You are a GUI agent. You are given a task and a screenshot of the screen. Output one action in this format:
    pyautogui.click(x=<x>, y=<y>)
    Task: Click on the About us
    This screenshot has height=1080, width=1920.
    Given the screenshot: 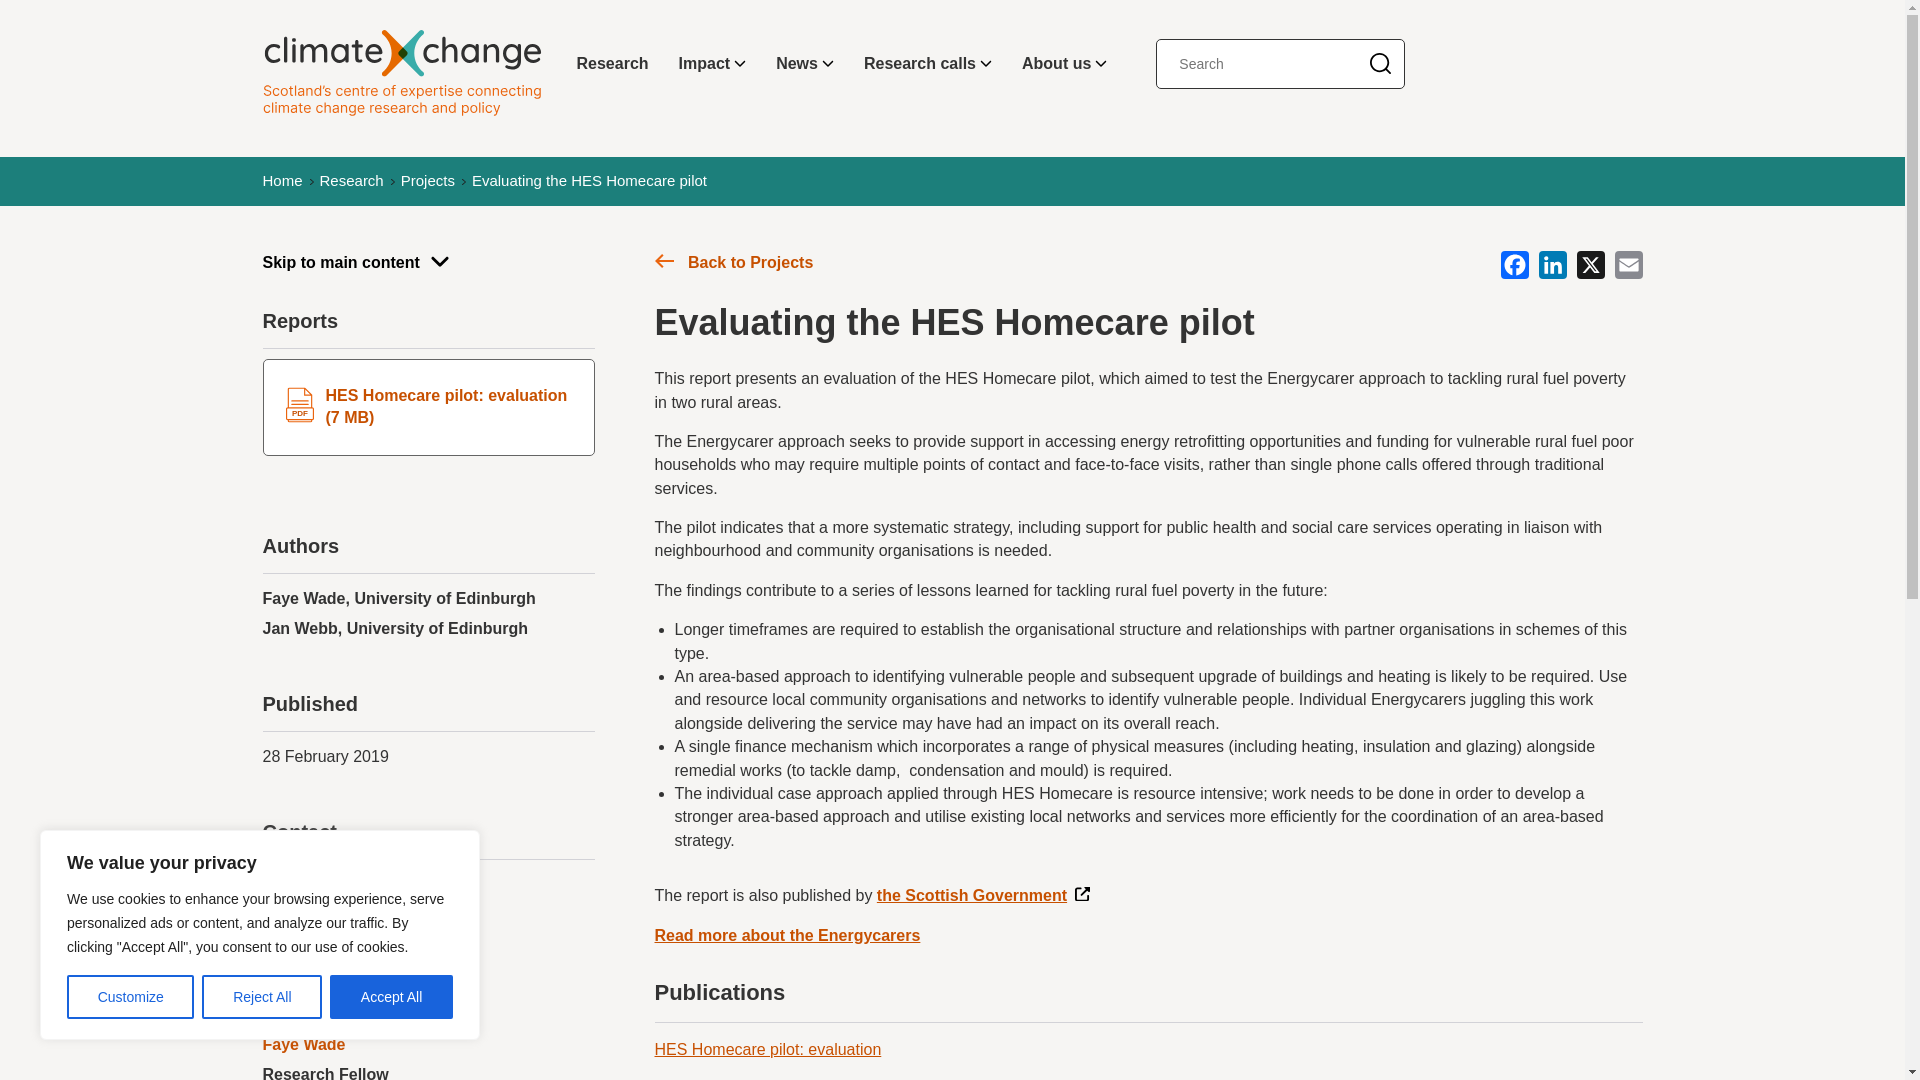 What is the action you would take?
    pyautogui.click(x=1064, y=64)
    